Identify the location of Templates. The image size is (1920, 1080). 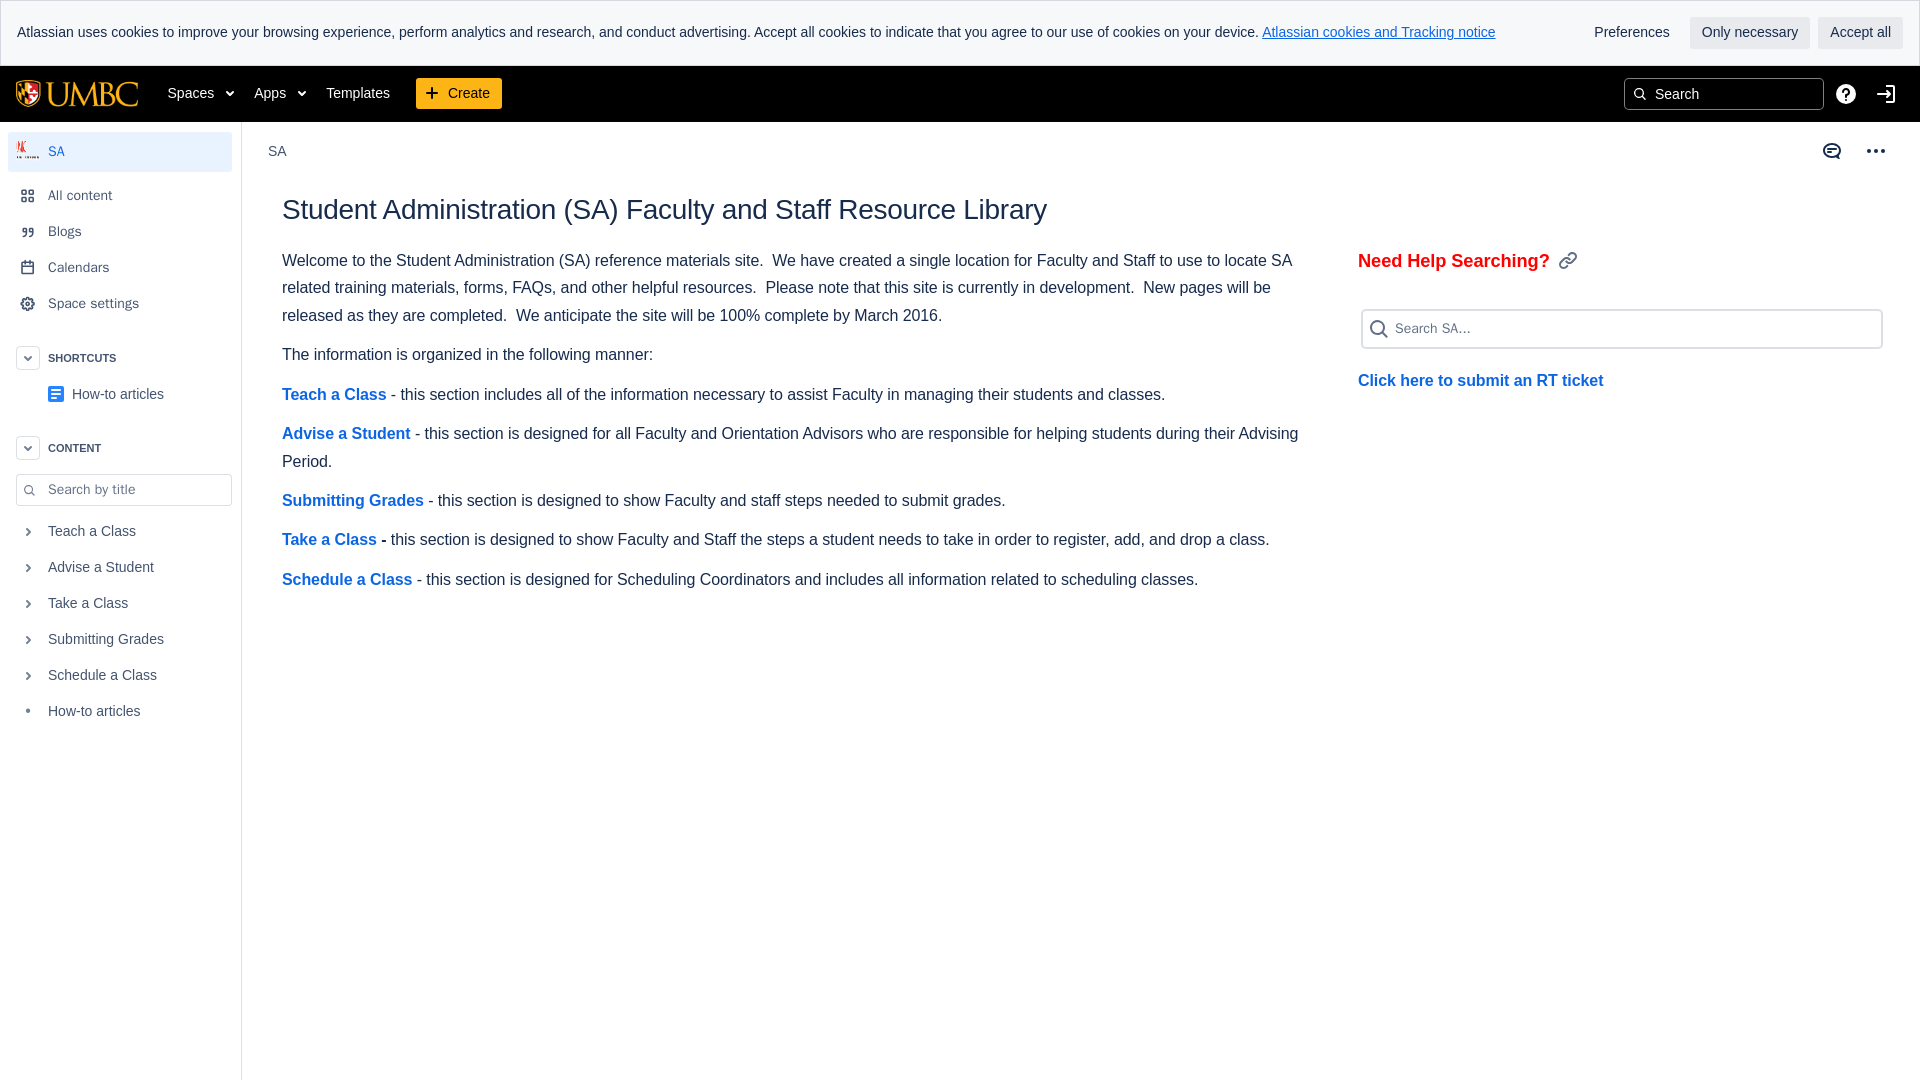
(358, 94).